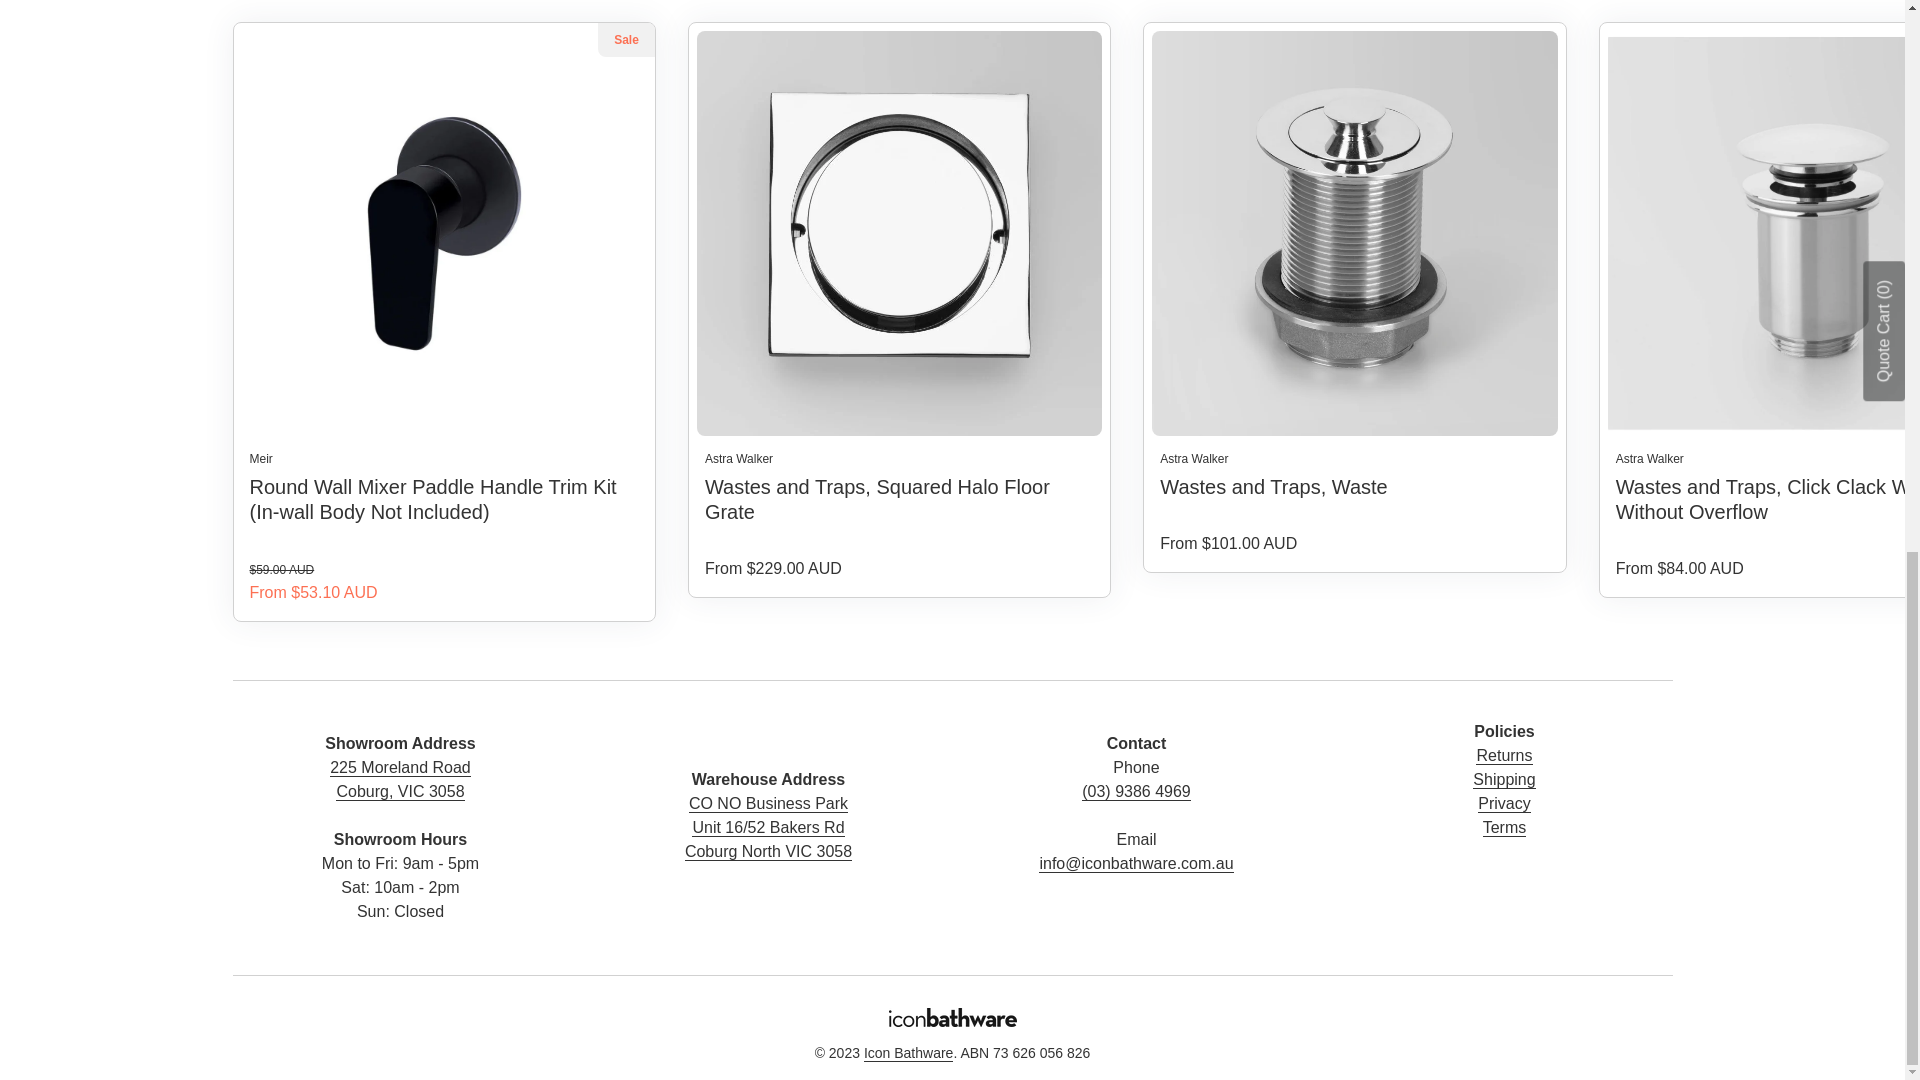 This screenshot has height=1080, width=1920. Describe the element at coordinates (1504, 804) in the screenshot. I see `Privacy Policy` at that location.